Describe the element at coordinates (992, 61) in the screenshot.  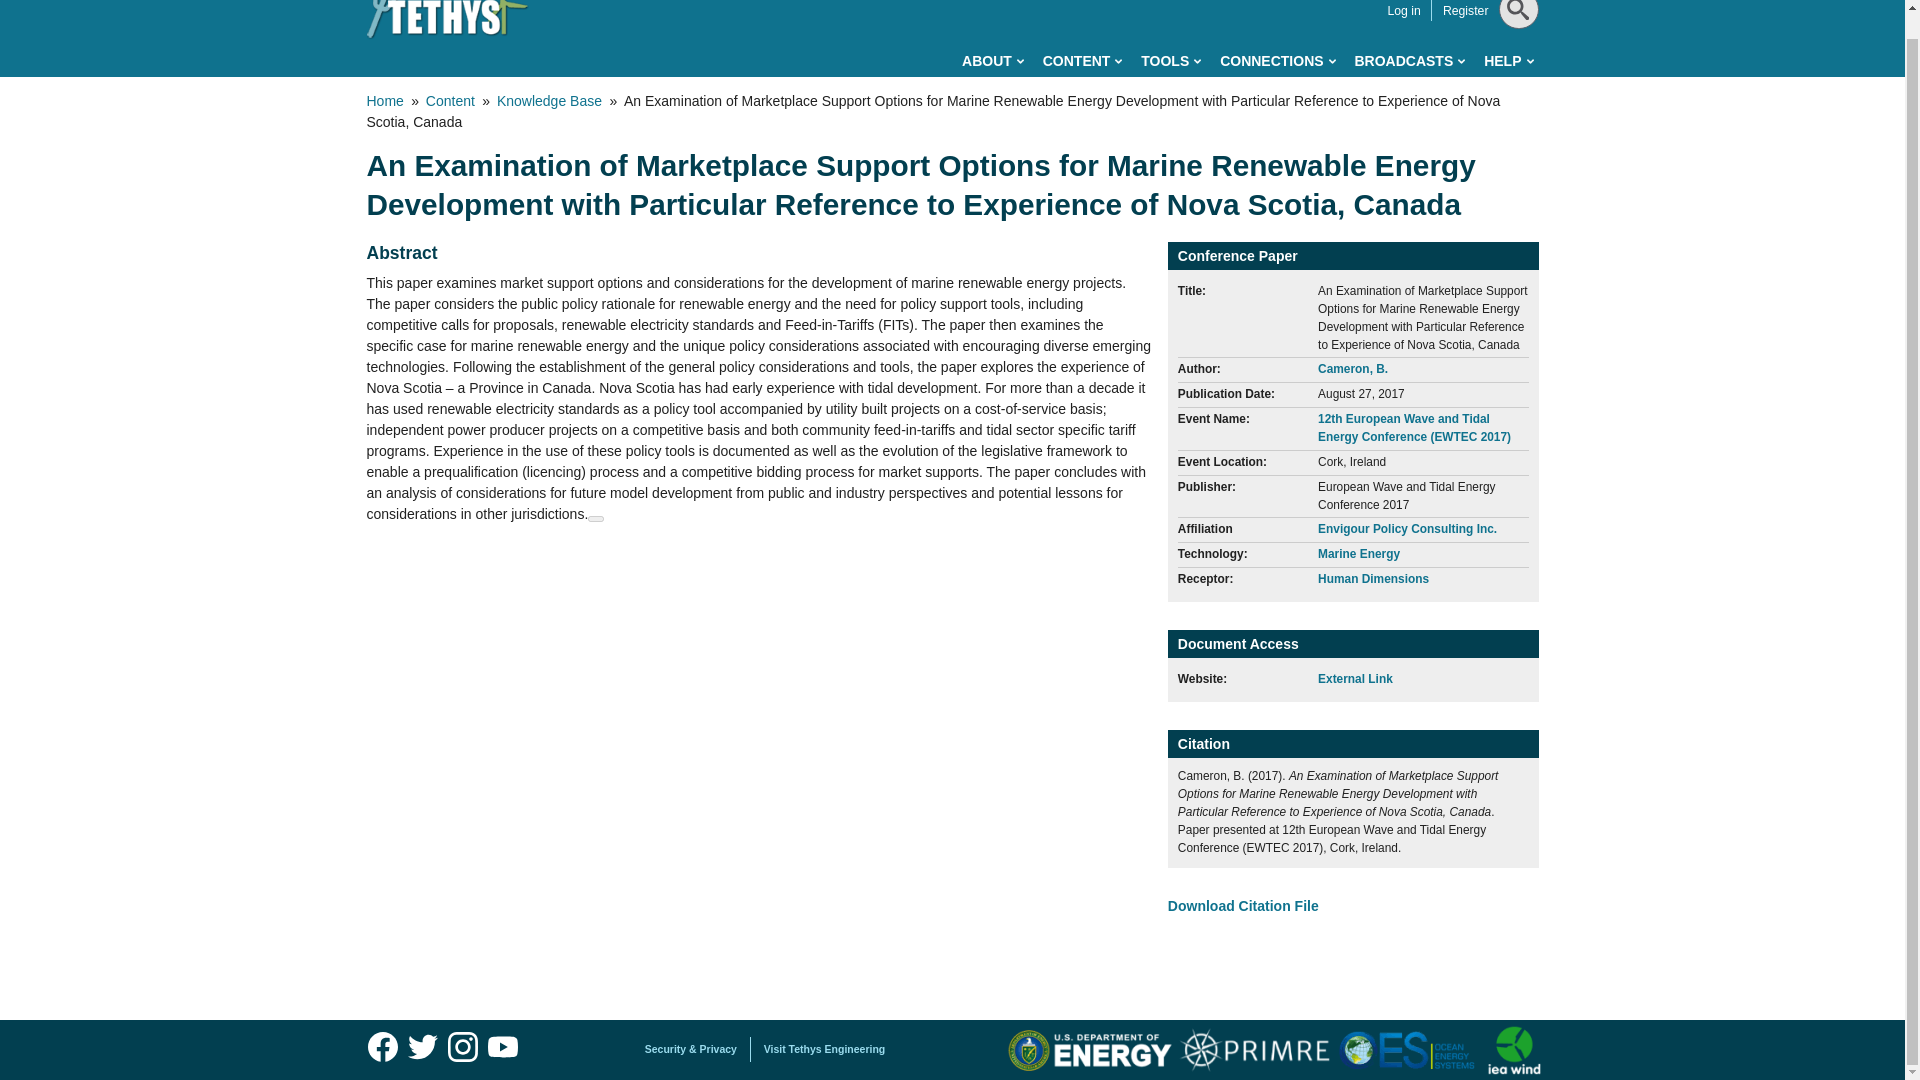
I see `ABOUT` at that location.